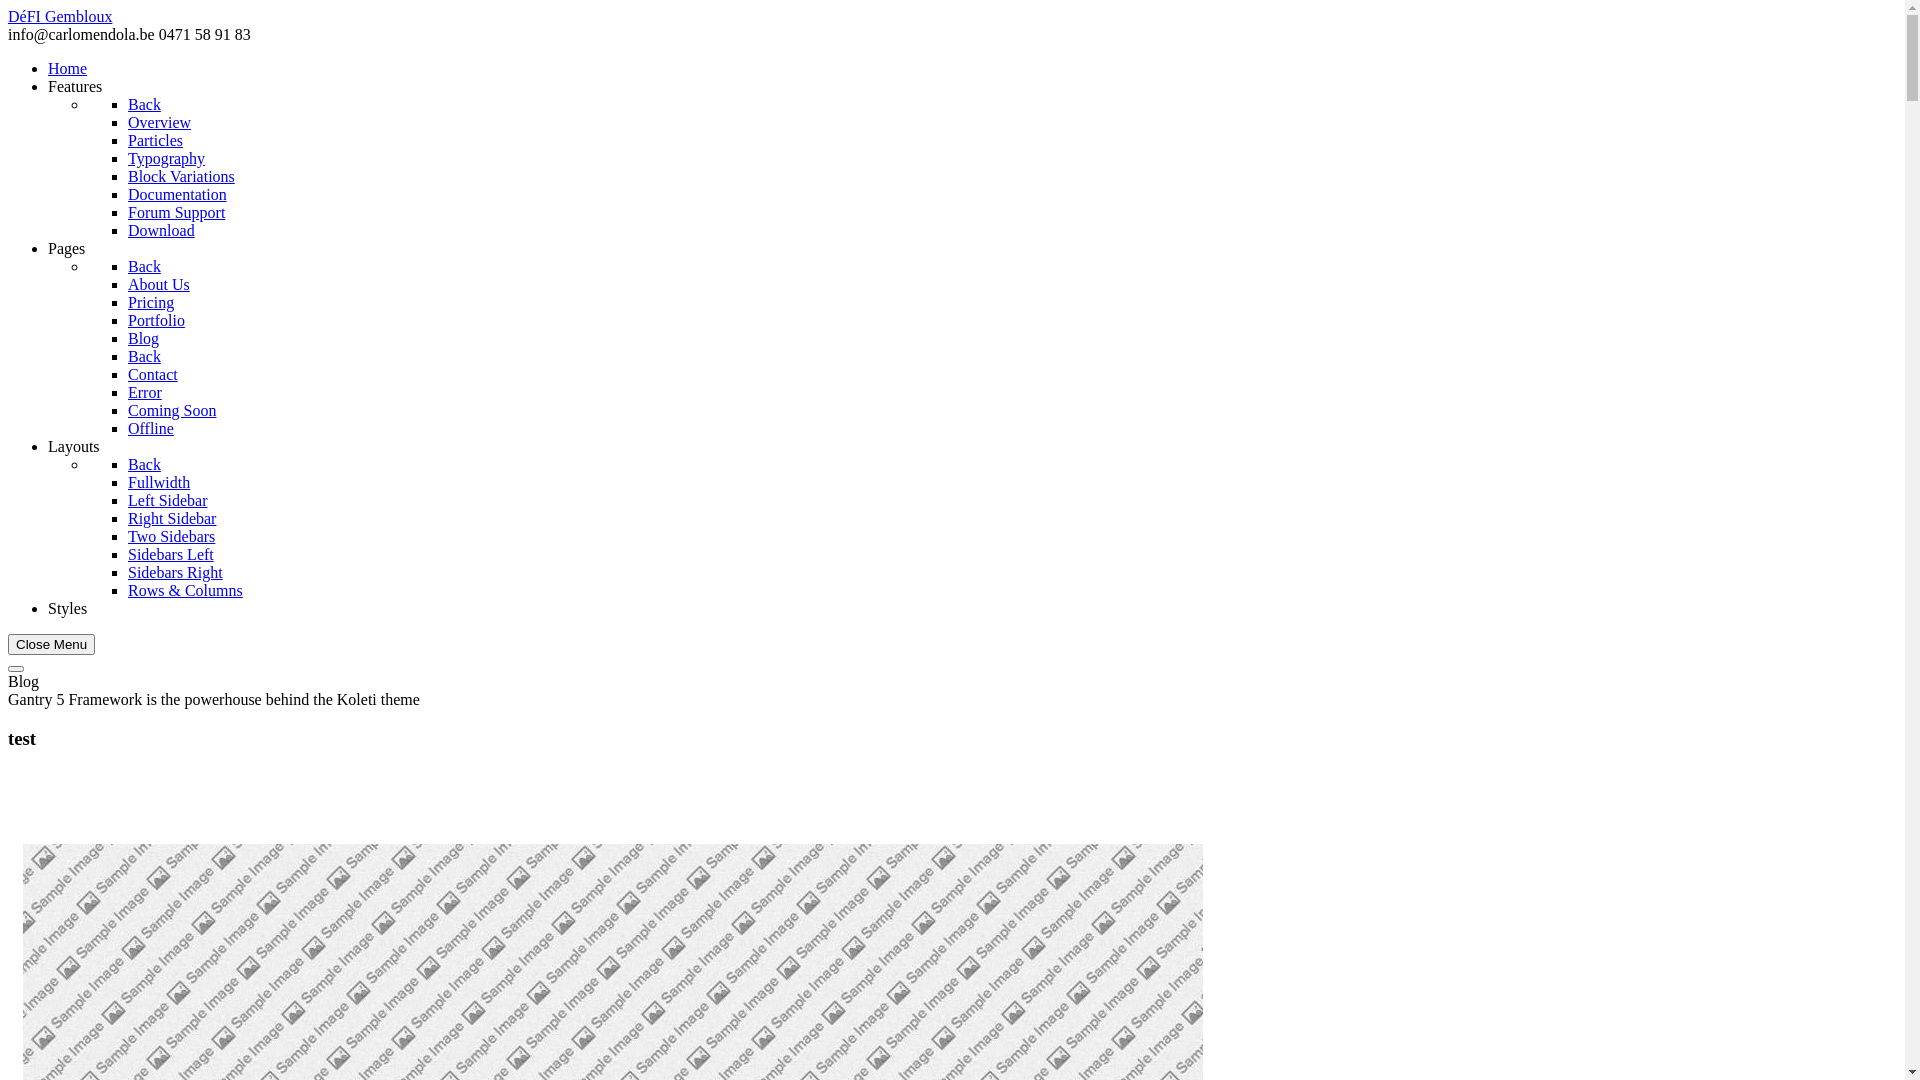  I want to click on Overview, so click(160, 122).